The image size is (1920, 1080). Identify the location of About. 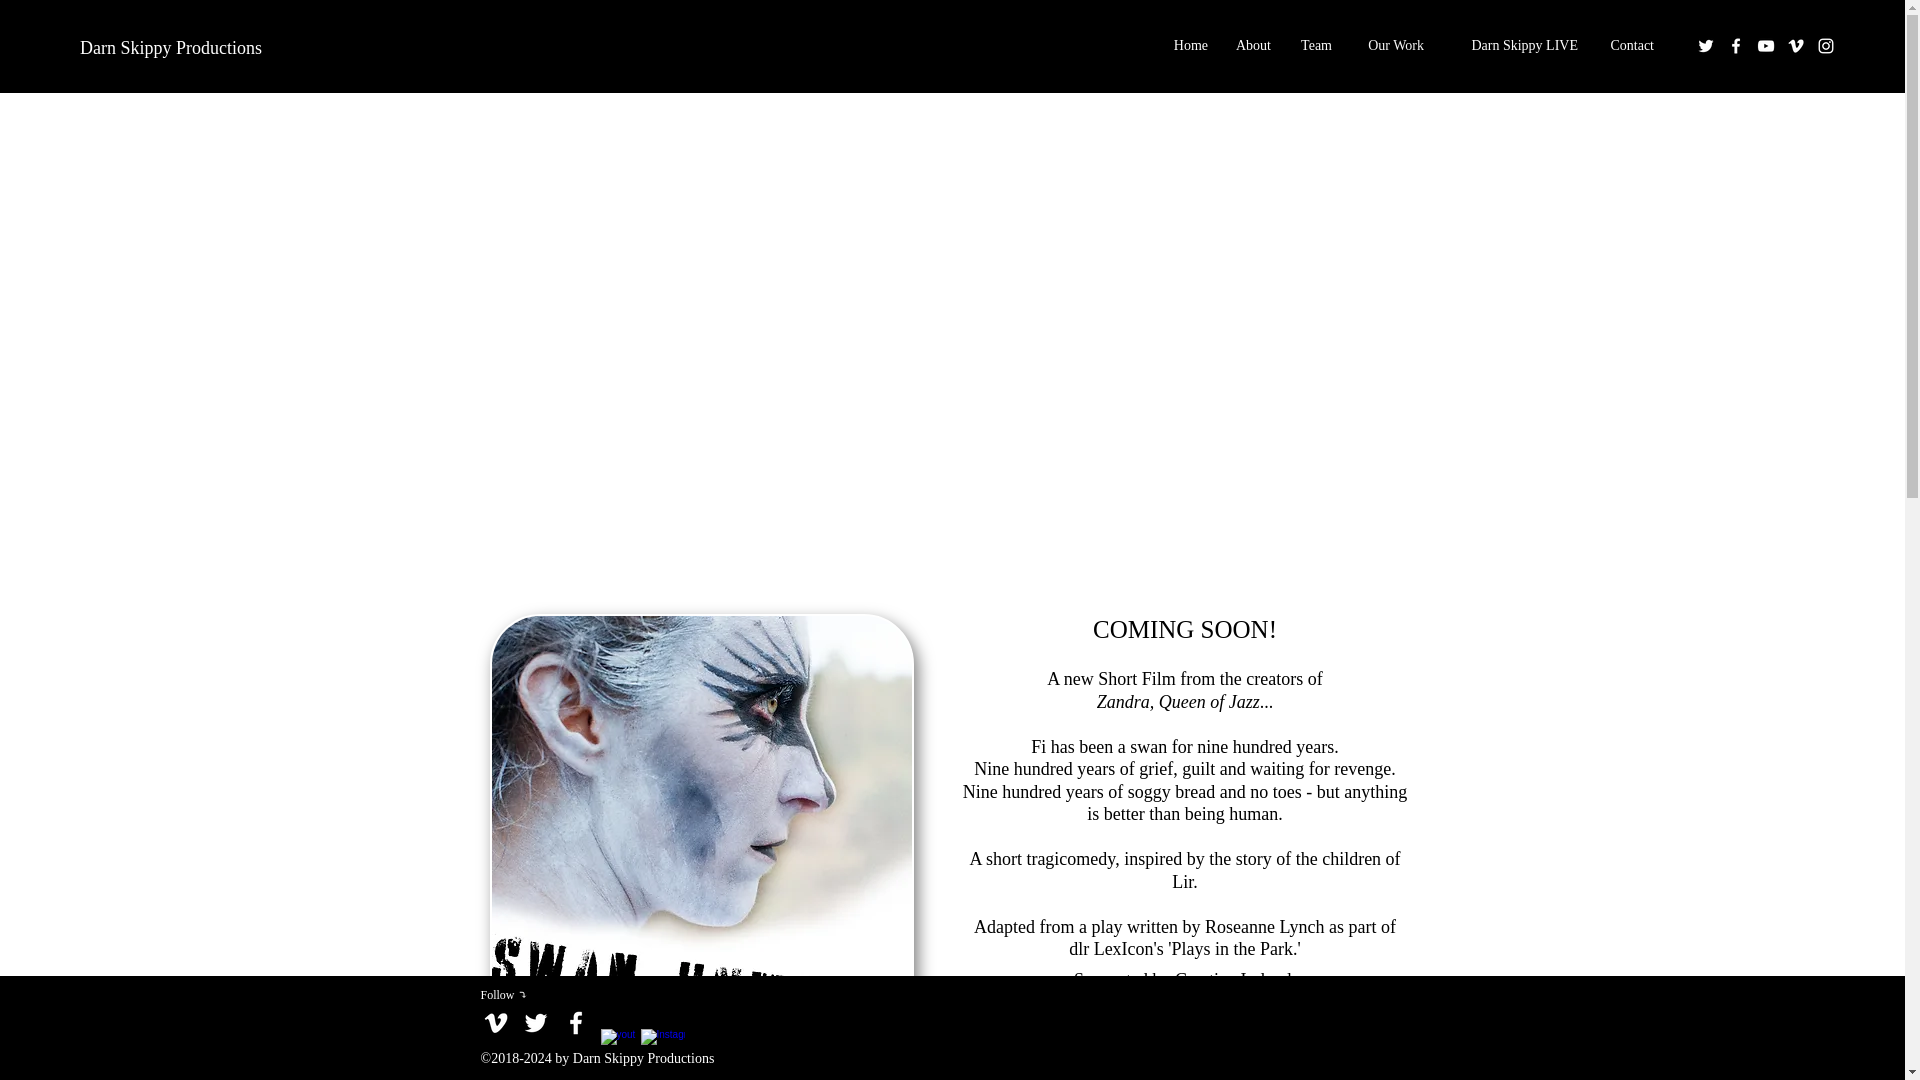
(1248, 46).